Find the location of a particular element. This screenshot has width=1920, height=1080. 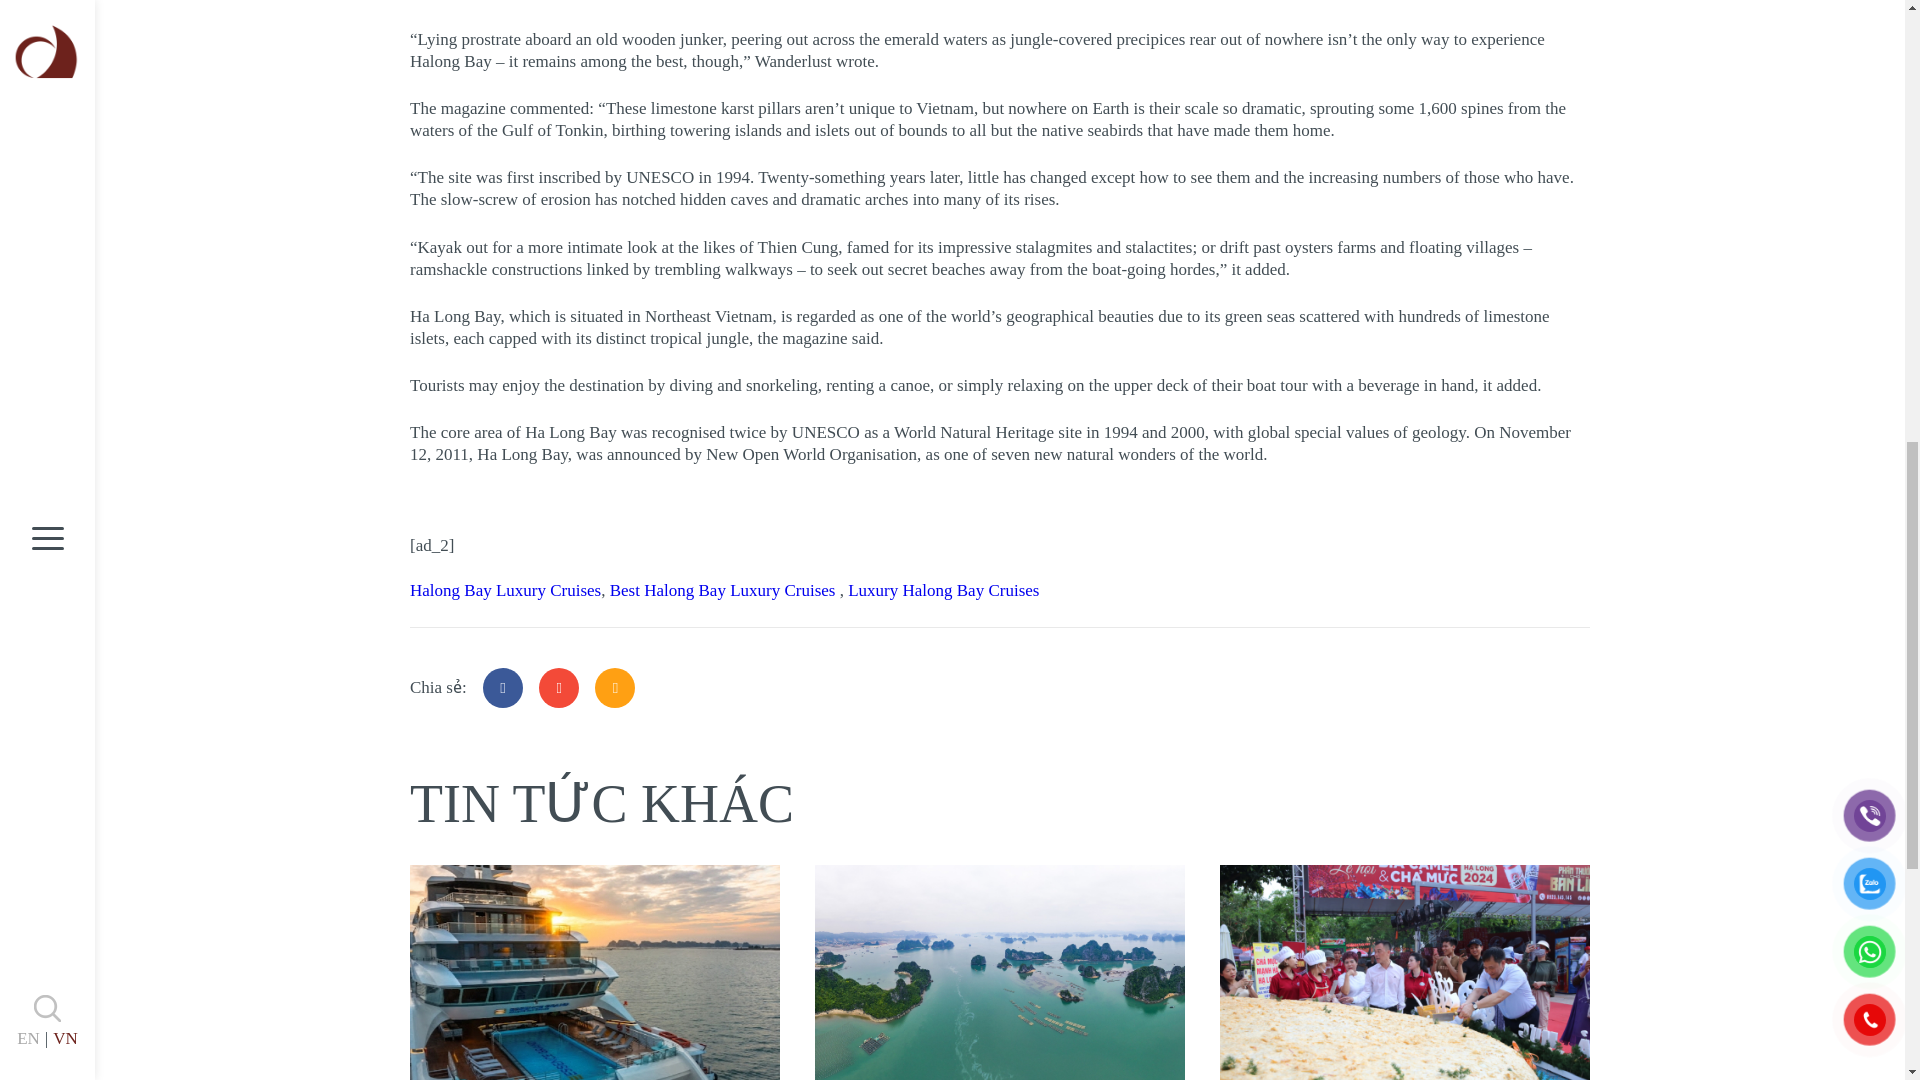

Halong Bay Luxury Cruises is located at coordinates (505, 590).